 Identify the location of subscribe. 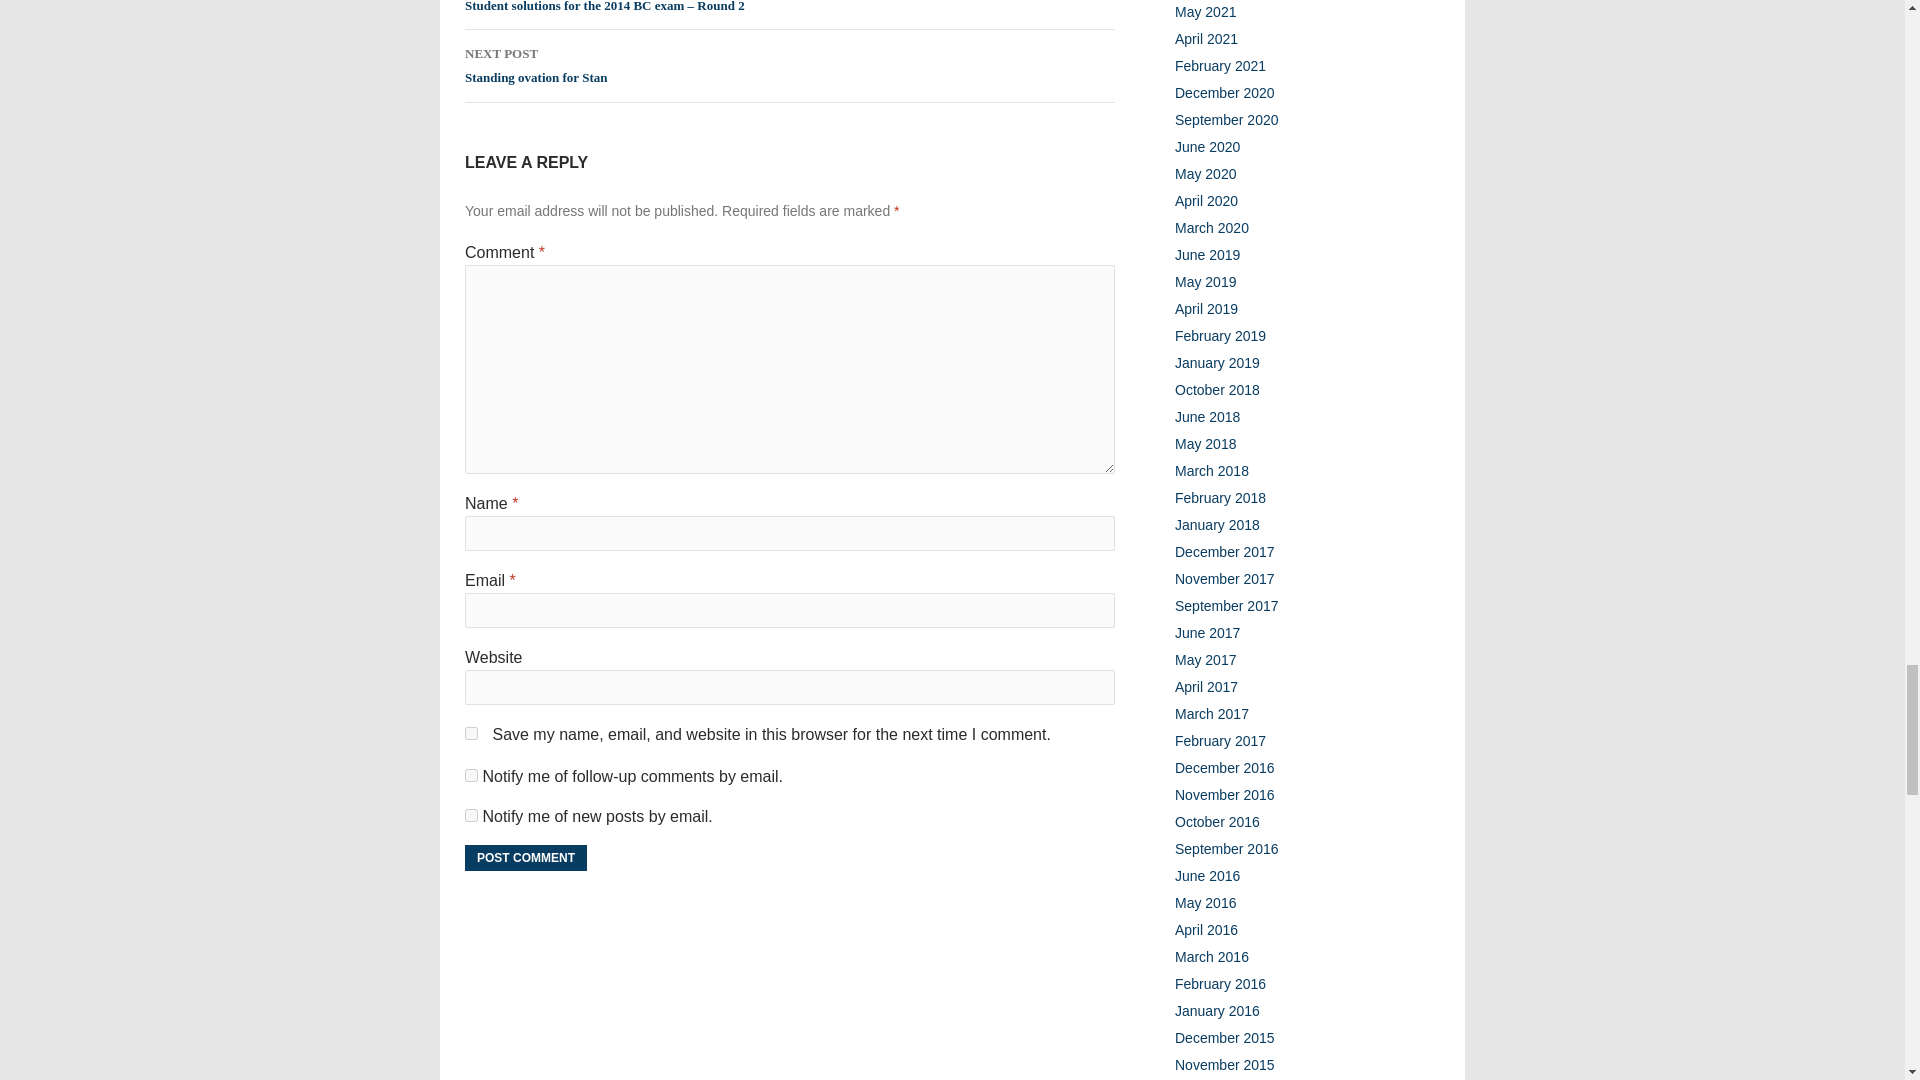
(471, 774).